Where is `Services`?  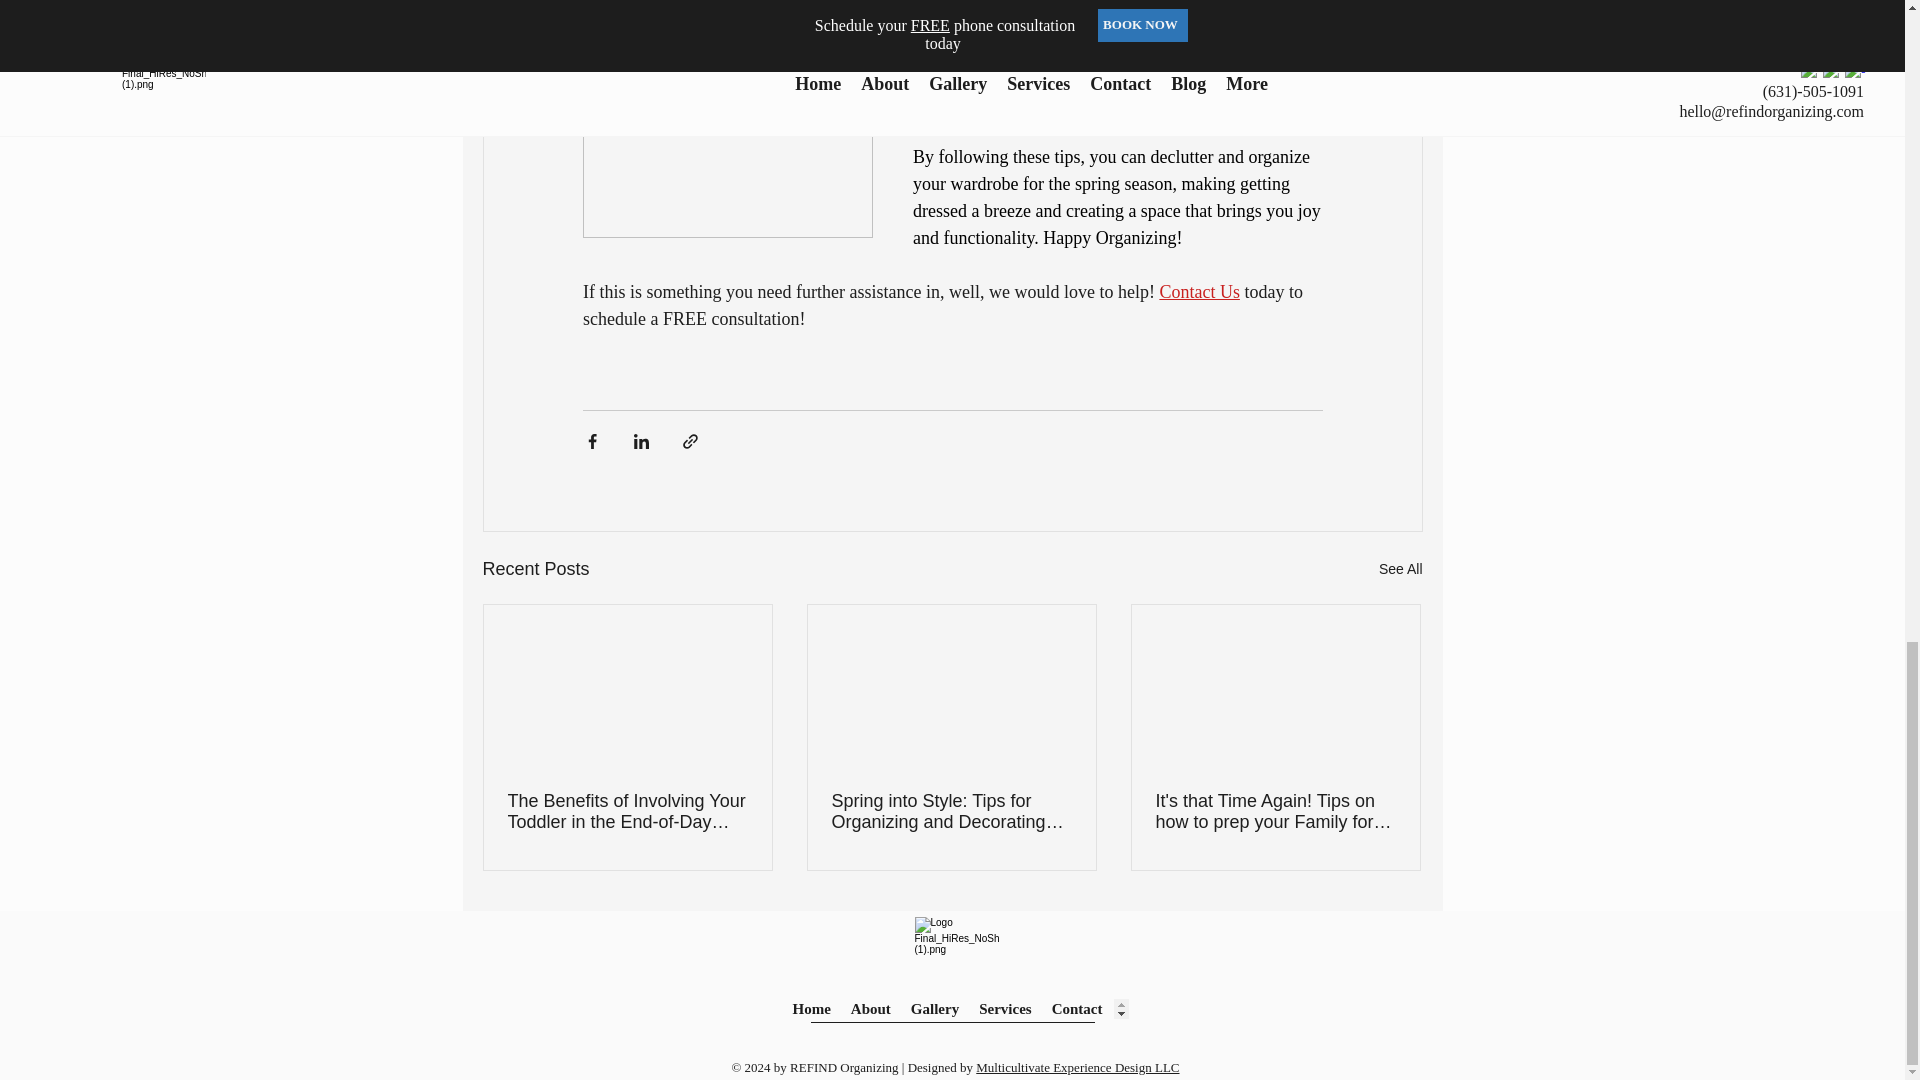 Services is located at coordinates (1004, 1009).